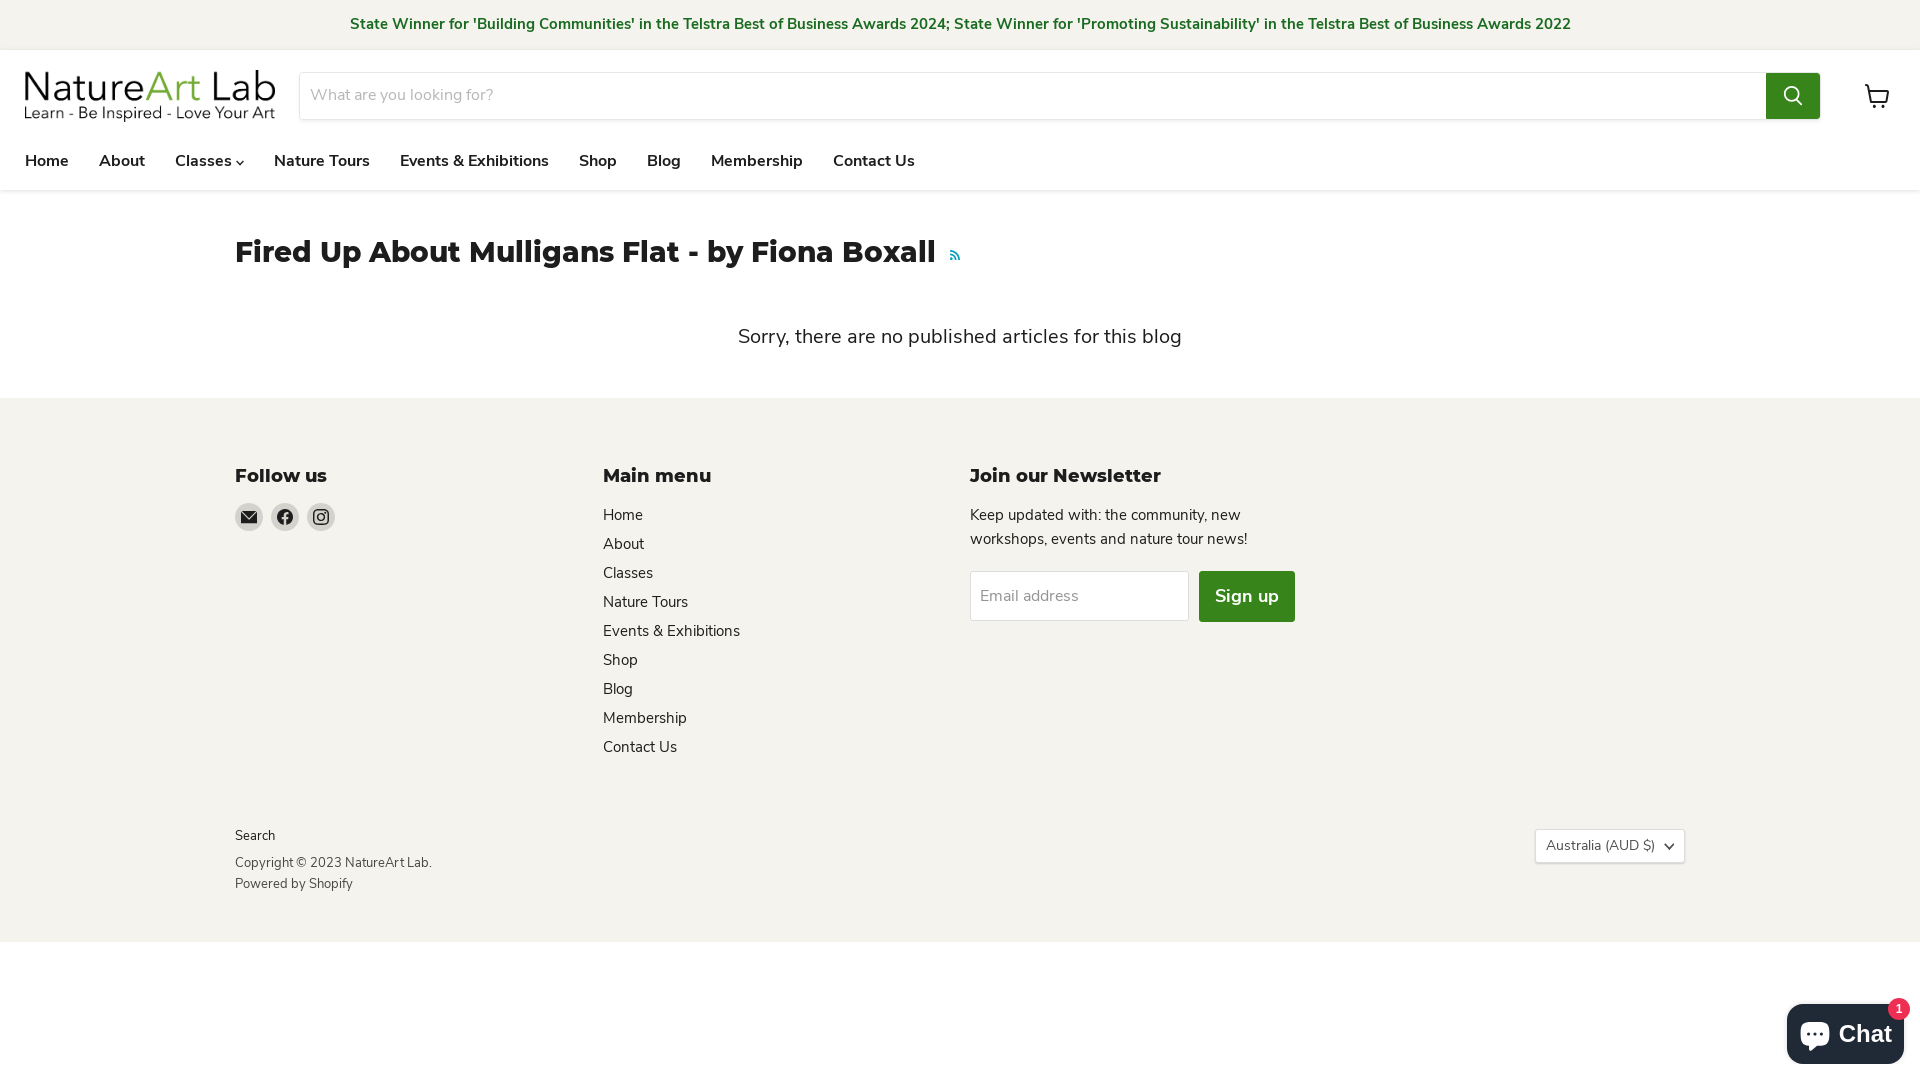 The height and width of the screenshot is (1080, 1920). What do you see at coordinates (122, 161) in the screenshot?
I see `About` at bounding box center [122, 161].